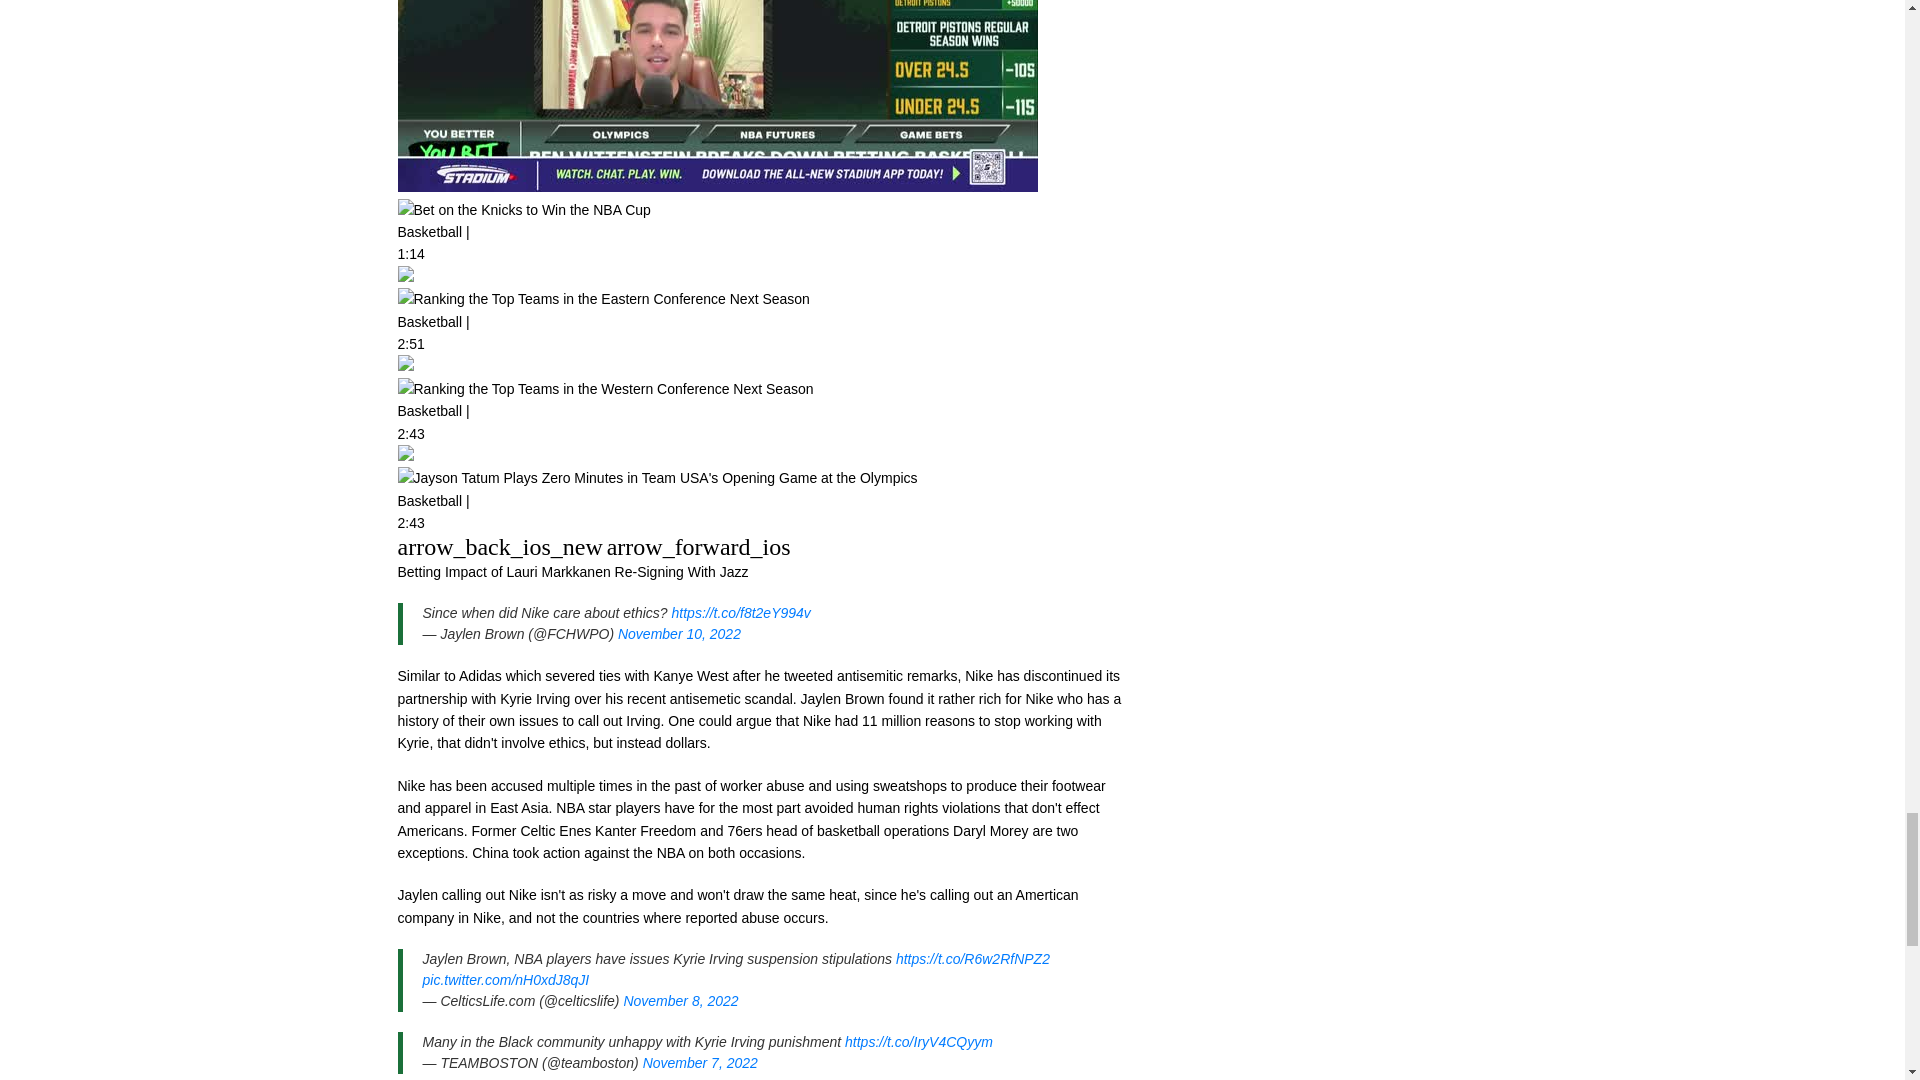 The image size is (1920, 1080). Describe the element at coordinates (680, 634) in the screenshot. I see `November 10, 2022` at that location.